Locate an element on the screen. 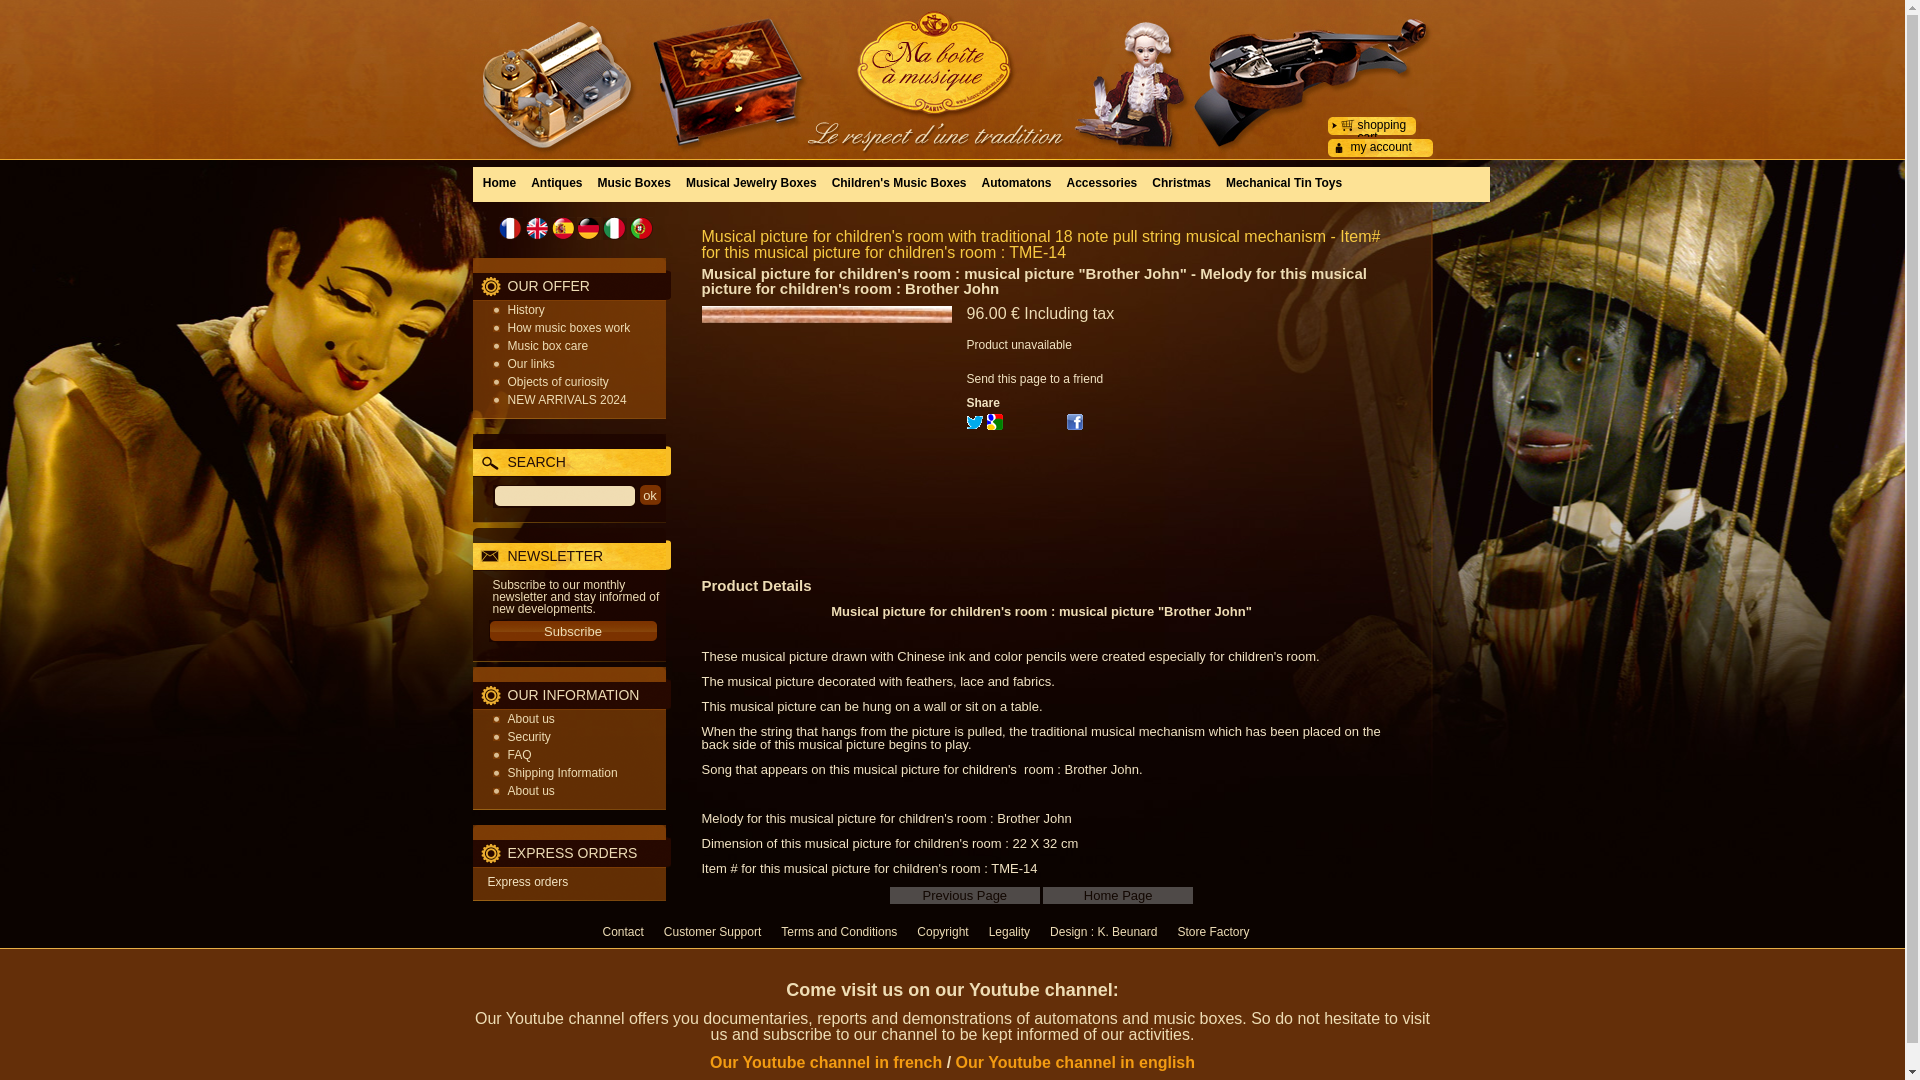 The width and height of the screenshot is (1920, 1080). Antiques is located at coordinates (556, 182).